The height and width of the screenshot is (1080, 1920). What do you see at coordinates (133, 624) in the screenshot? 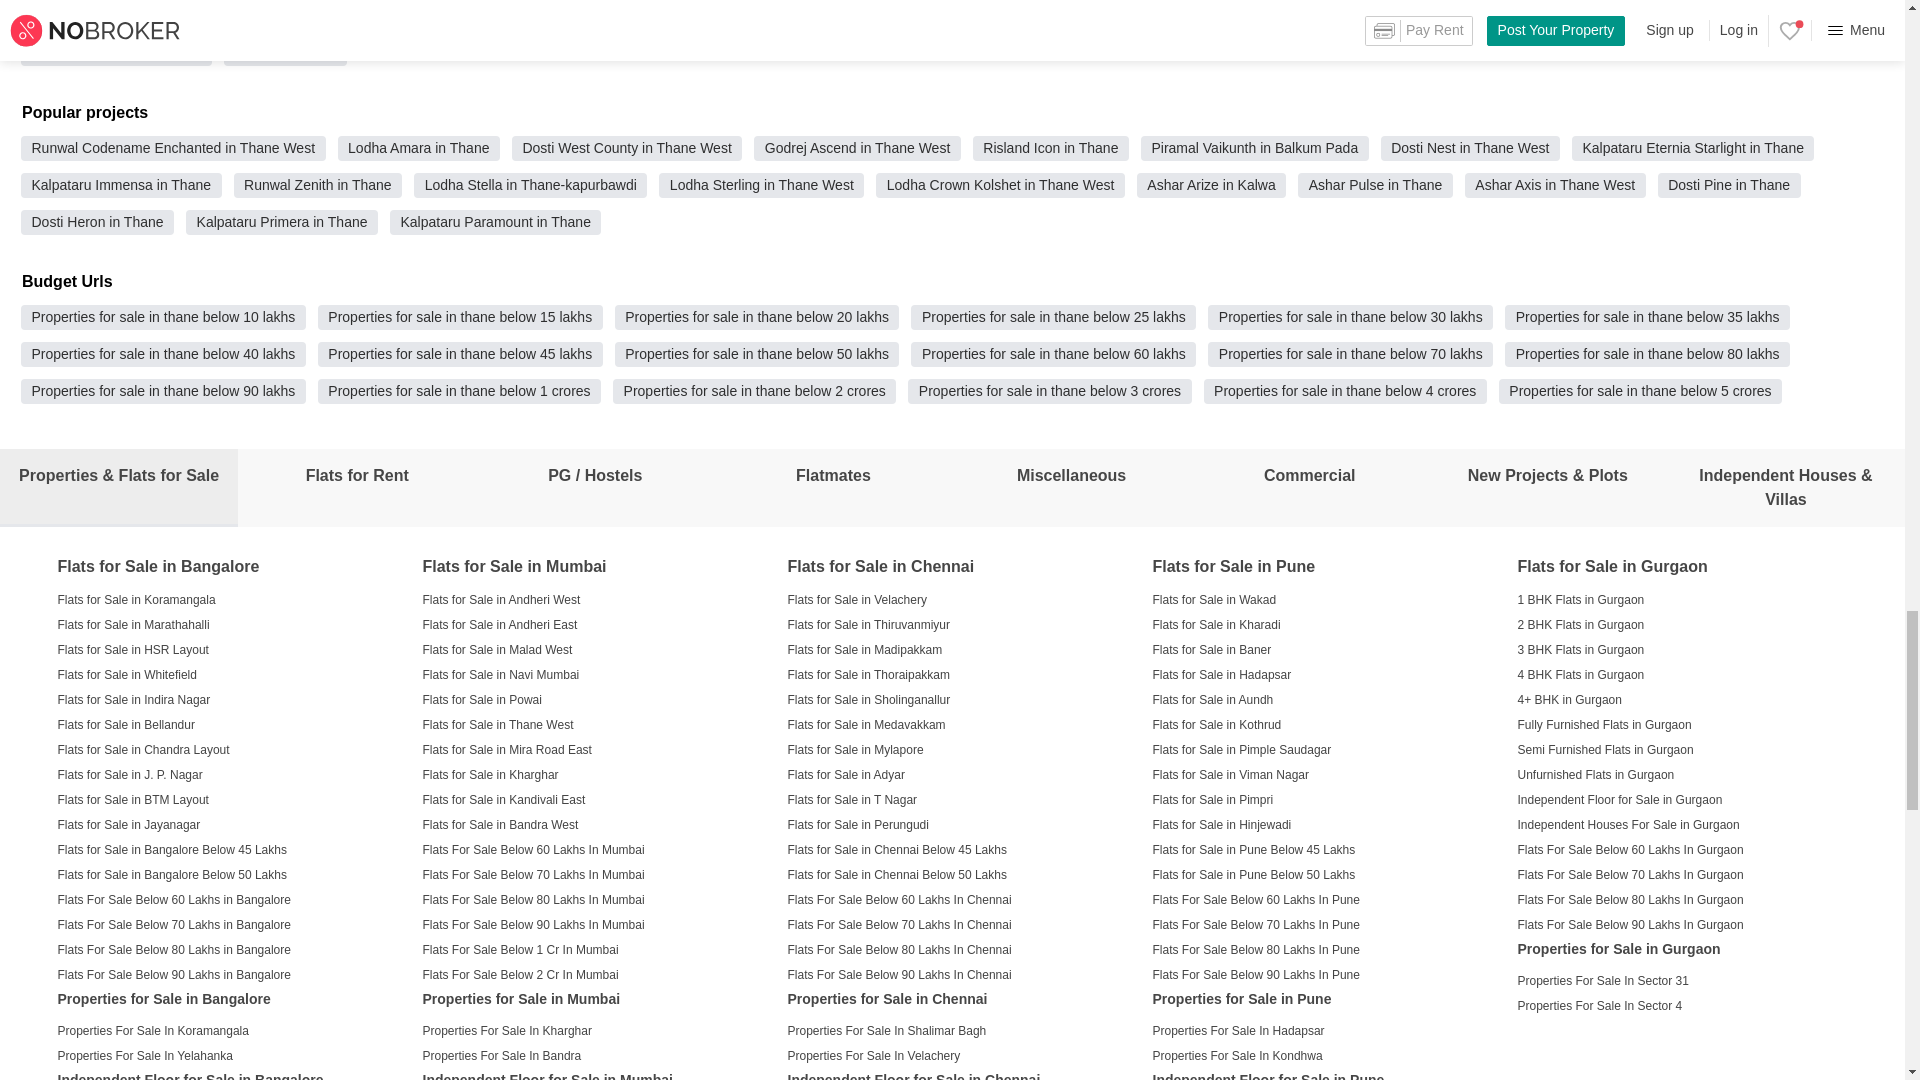
I see `Flats for Sale in Marathahalli` at bounding box center [133, 624].